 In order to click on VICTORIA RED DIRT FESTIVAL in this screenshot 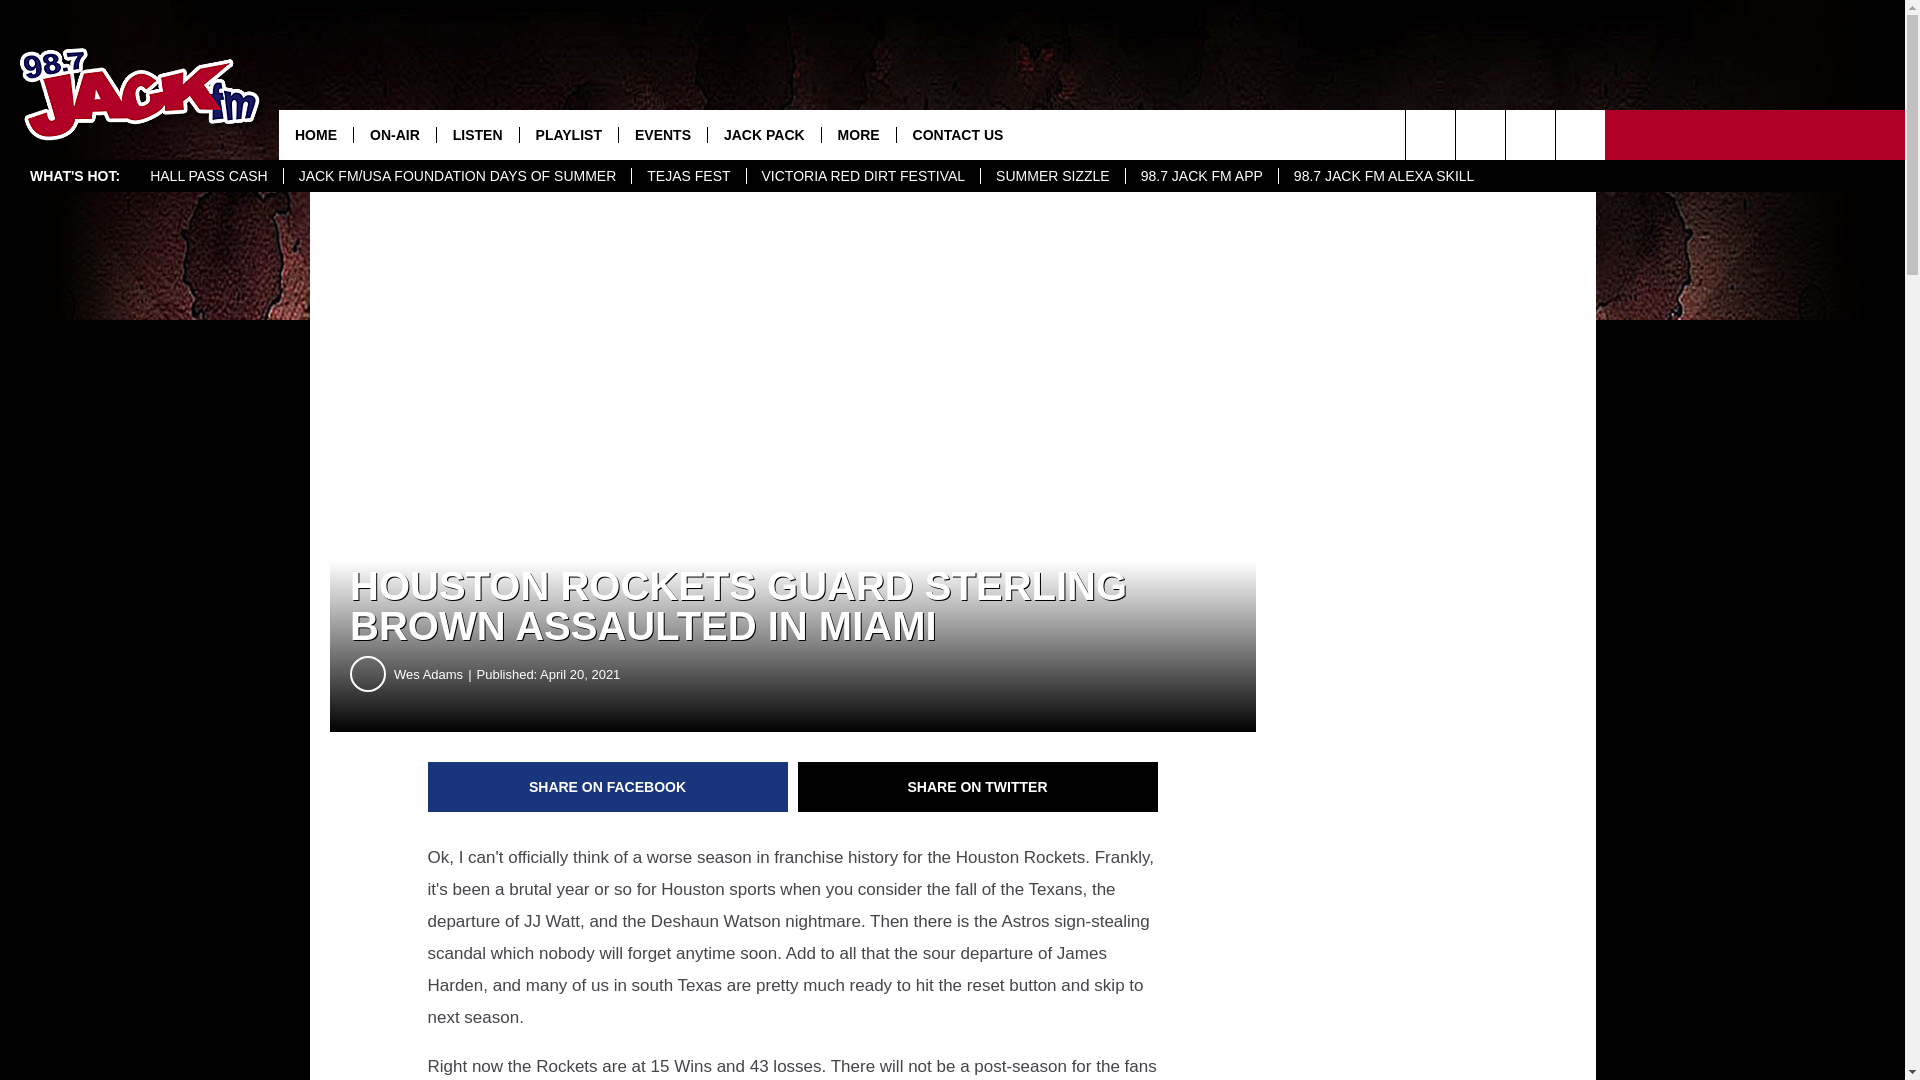, I will do `click(864, 176)`.